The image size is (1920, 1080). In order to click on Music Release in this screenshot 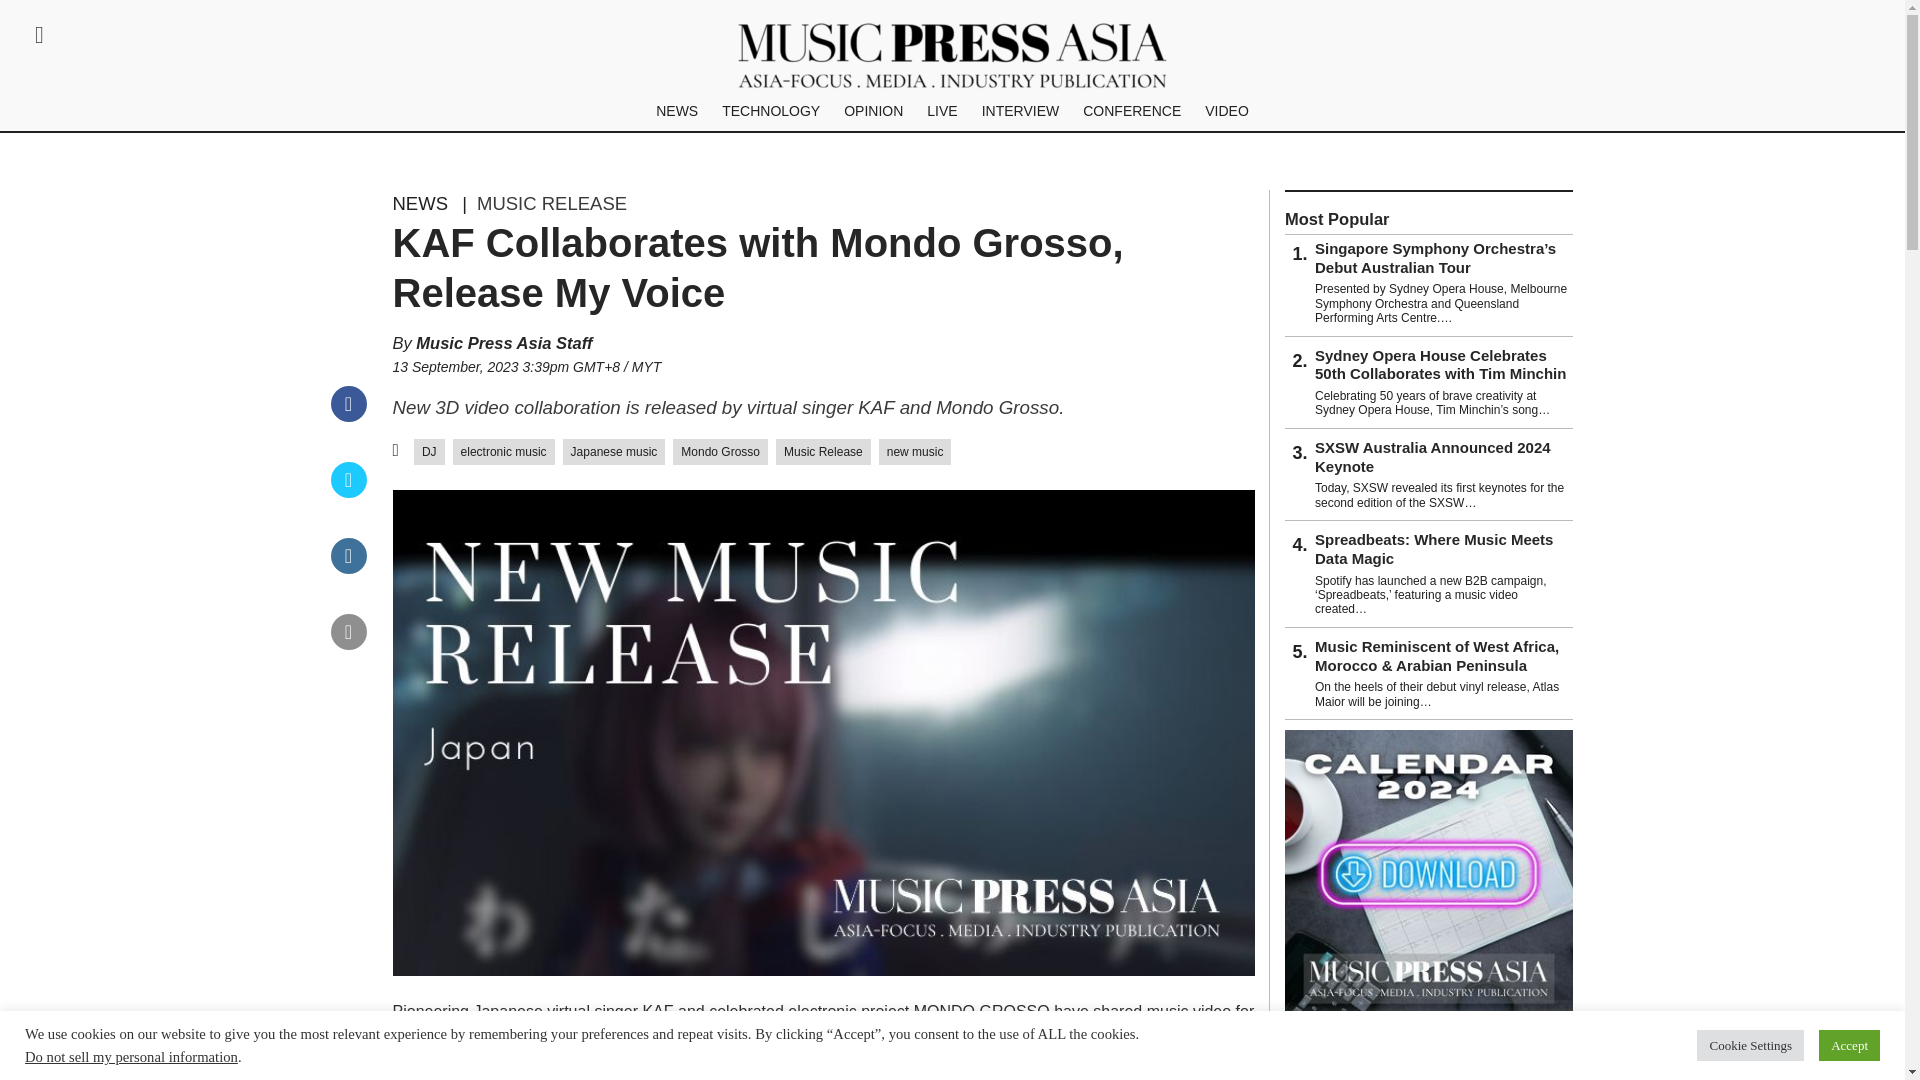, I will do `click(823, 452)`.